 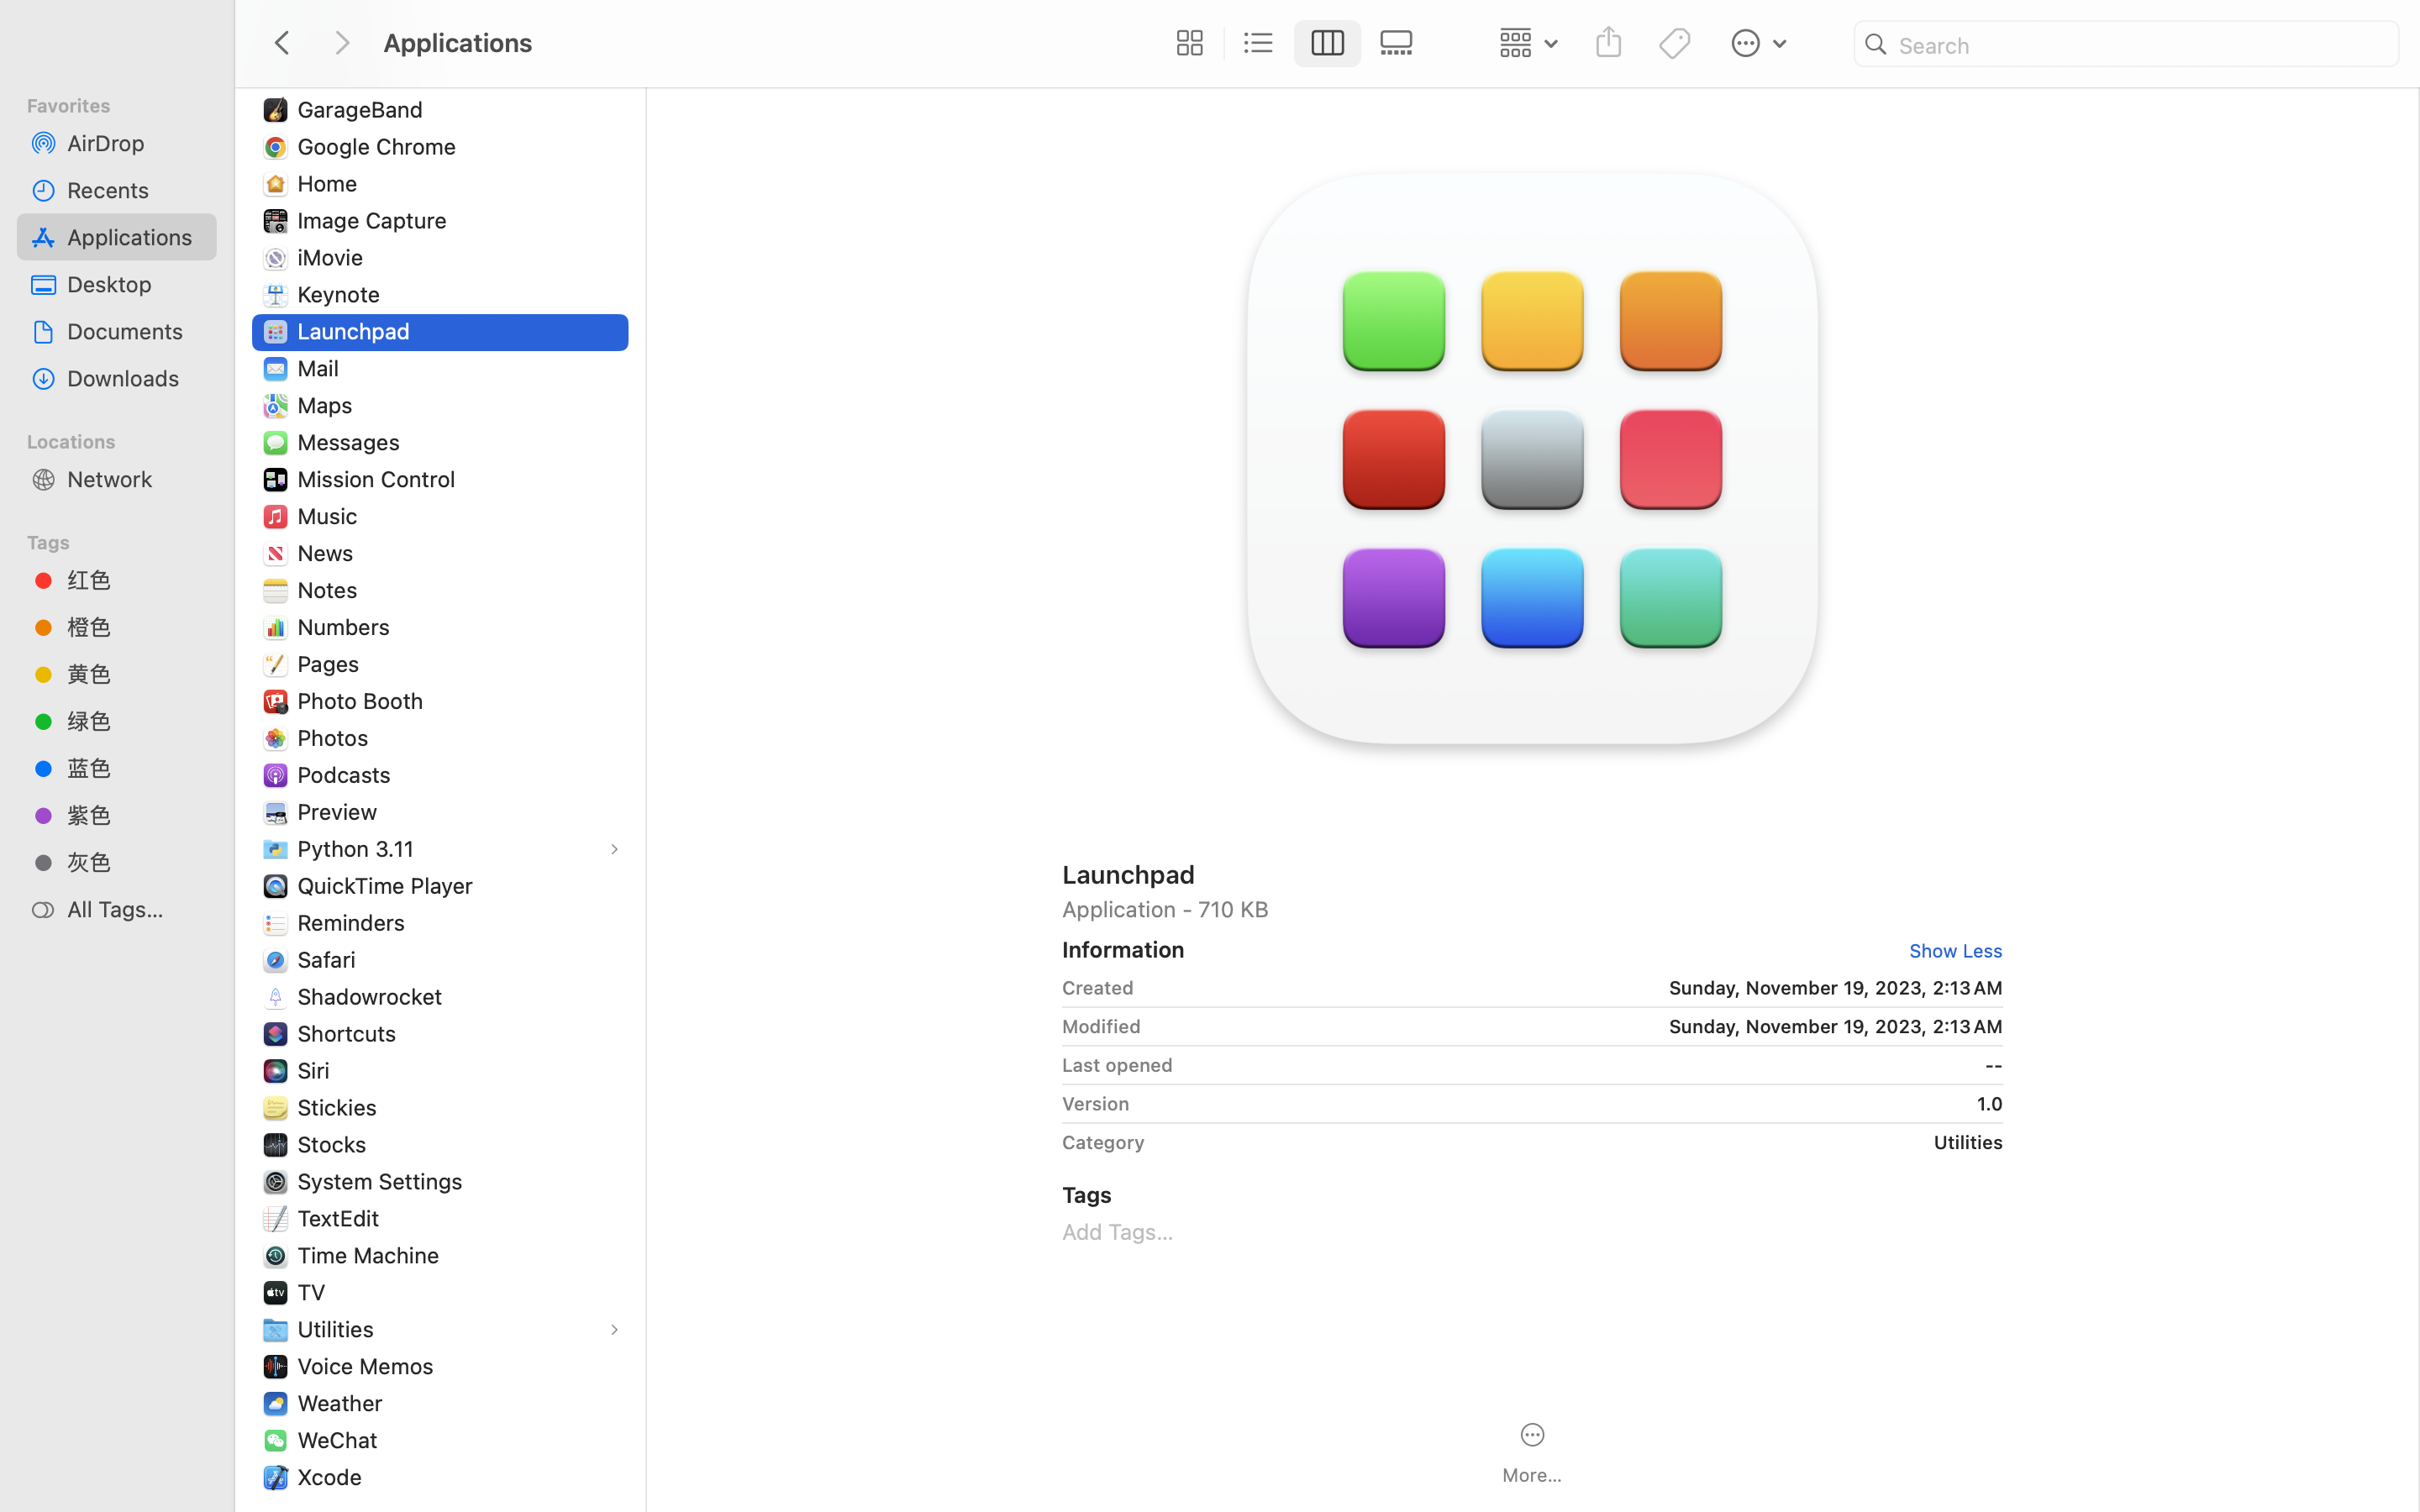 What do you see at coordinates (135, 331) in the screenshot?
I see `Documents` at bounding box center [135, 331].